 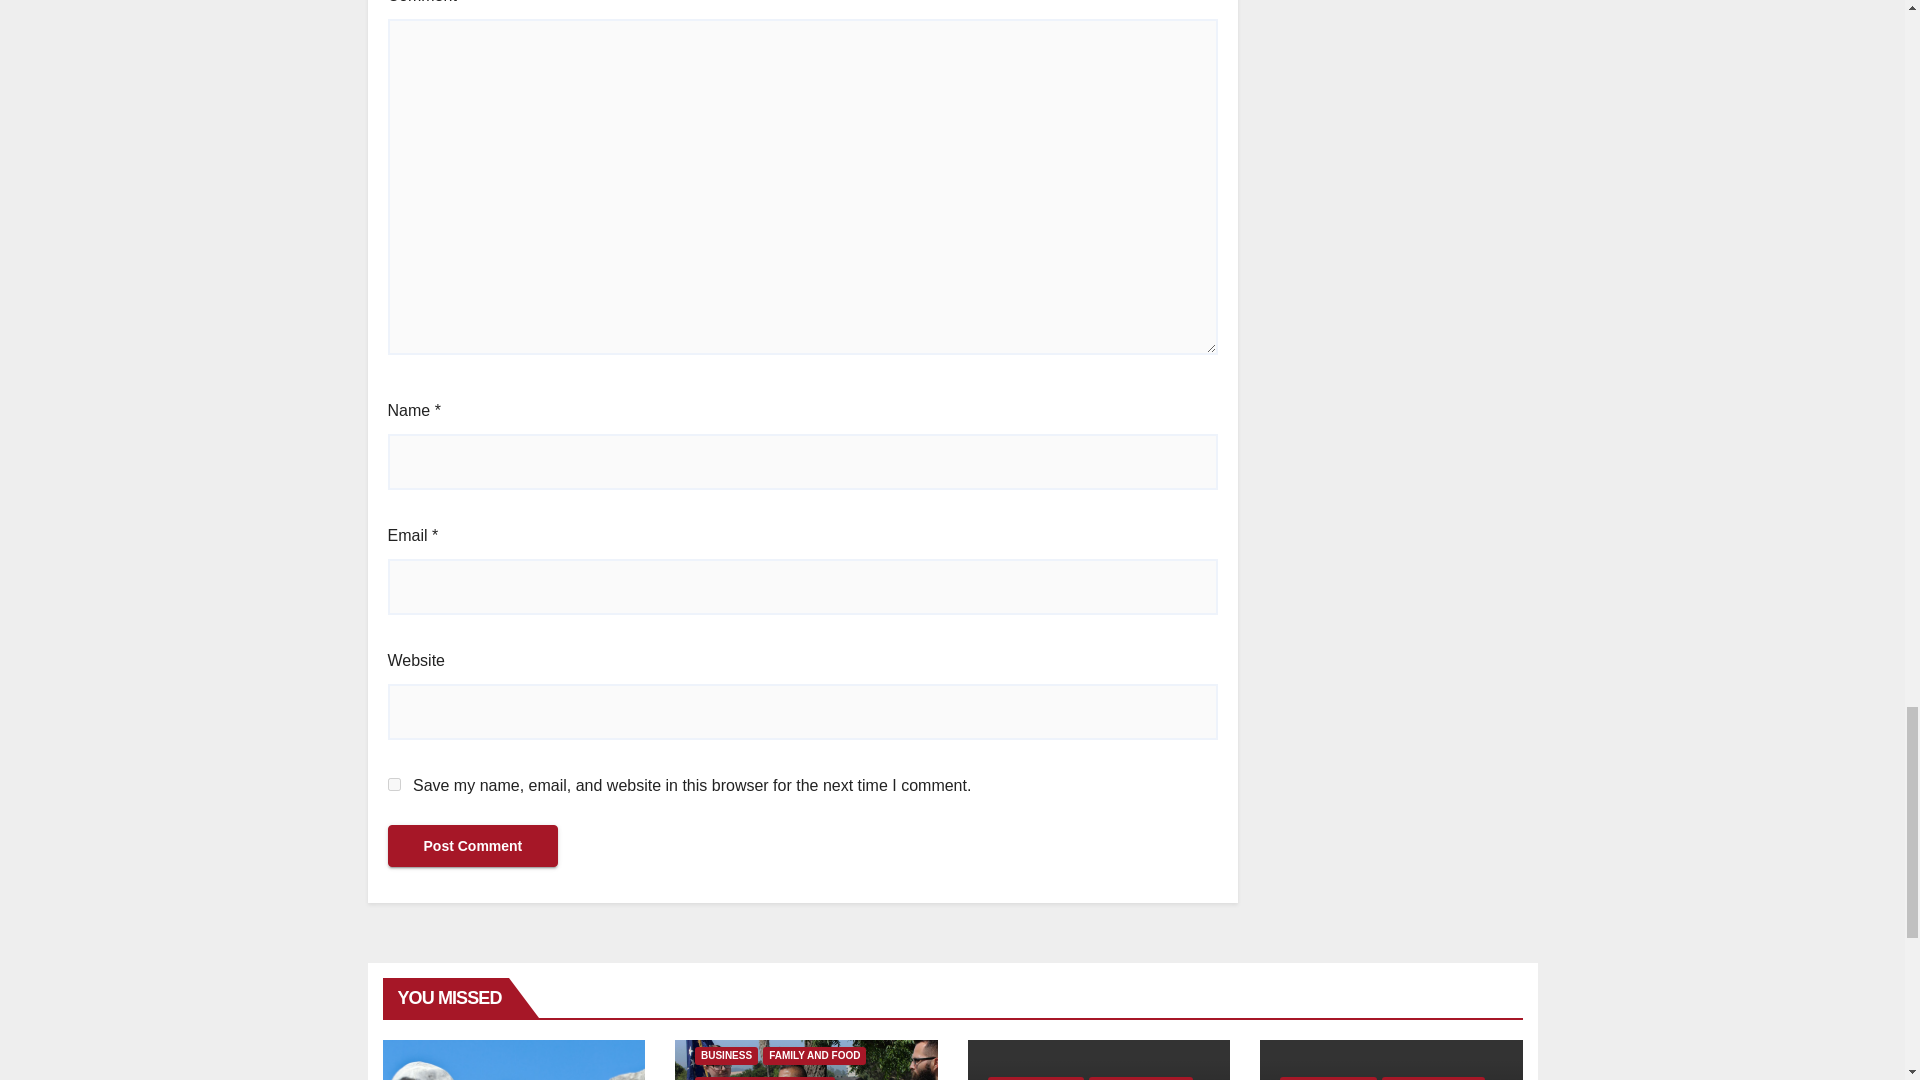 I want to click on yes, so click(x=394, y=784).